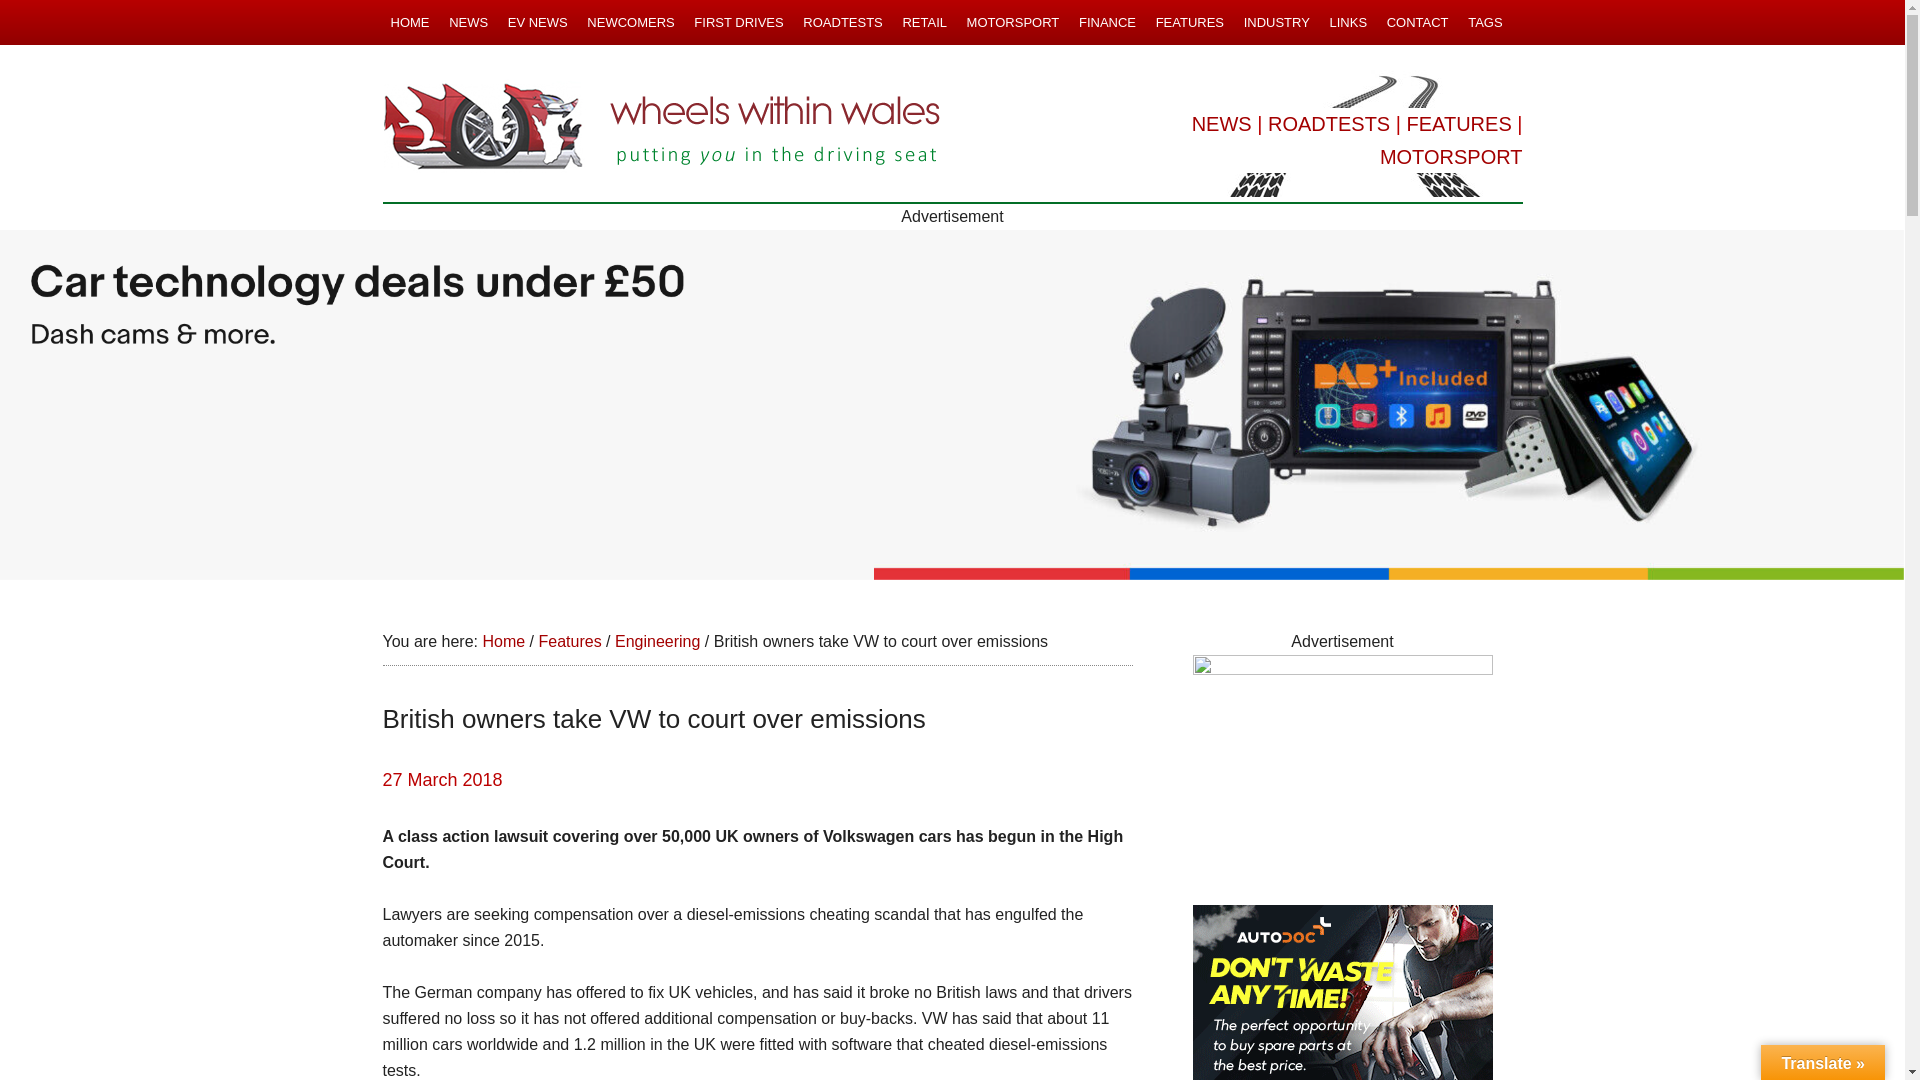 The image size is (1920, 1080). I want to click on CONTACT, so click(1418, 22).